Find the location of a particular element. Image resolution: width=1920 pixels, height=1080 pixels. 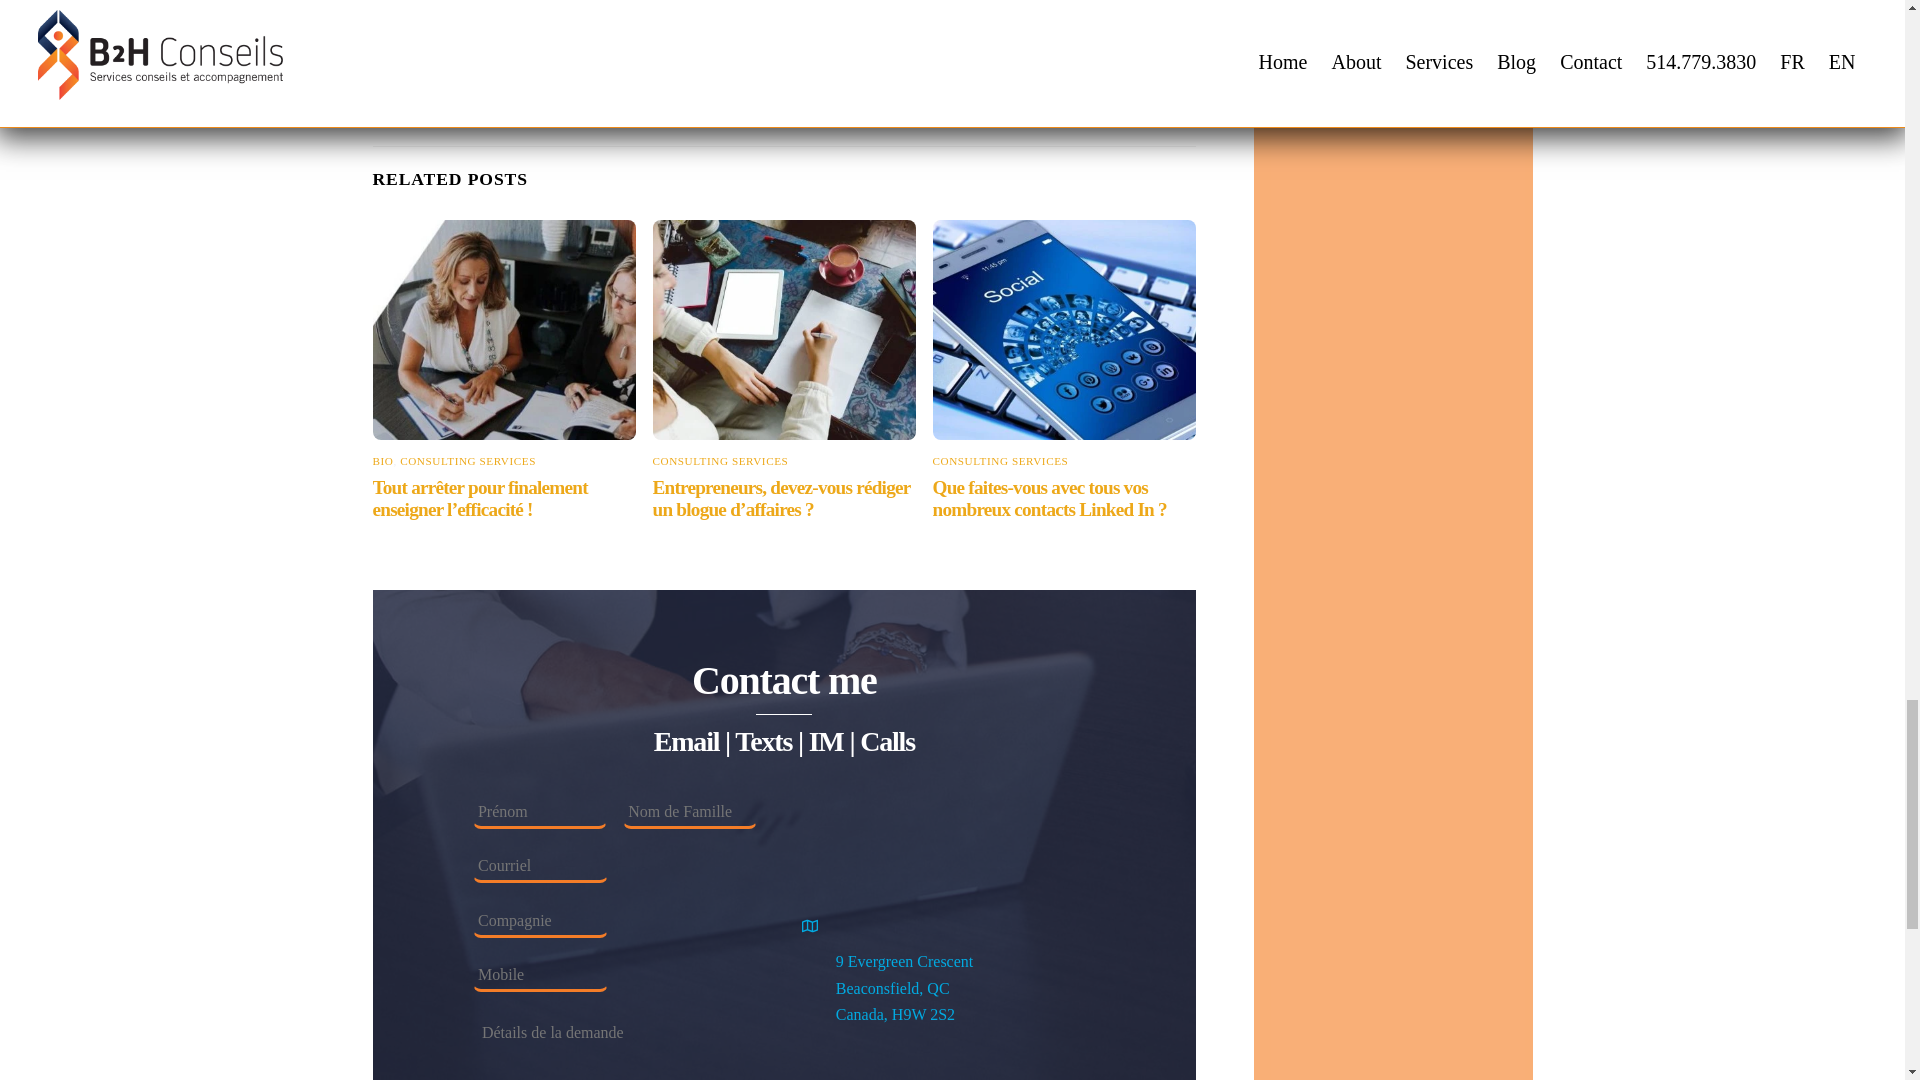

CONSULTING SERVICES is located at coordinates (1001, 460).